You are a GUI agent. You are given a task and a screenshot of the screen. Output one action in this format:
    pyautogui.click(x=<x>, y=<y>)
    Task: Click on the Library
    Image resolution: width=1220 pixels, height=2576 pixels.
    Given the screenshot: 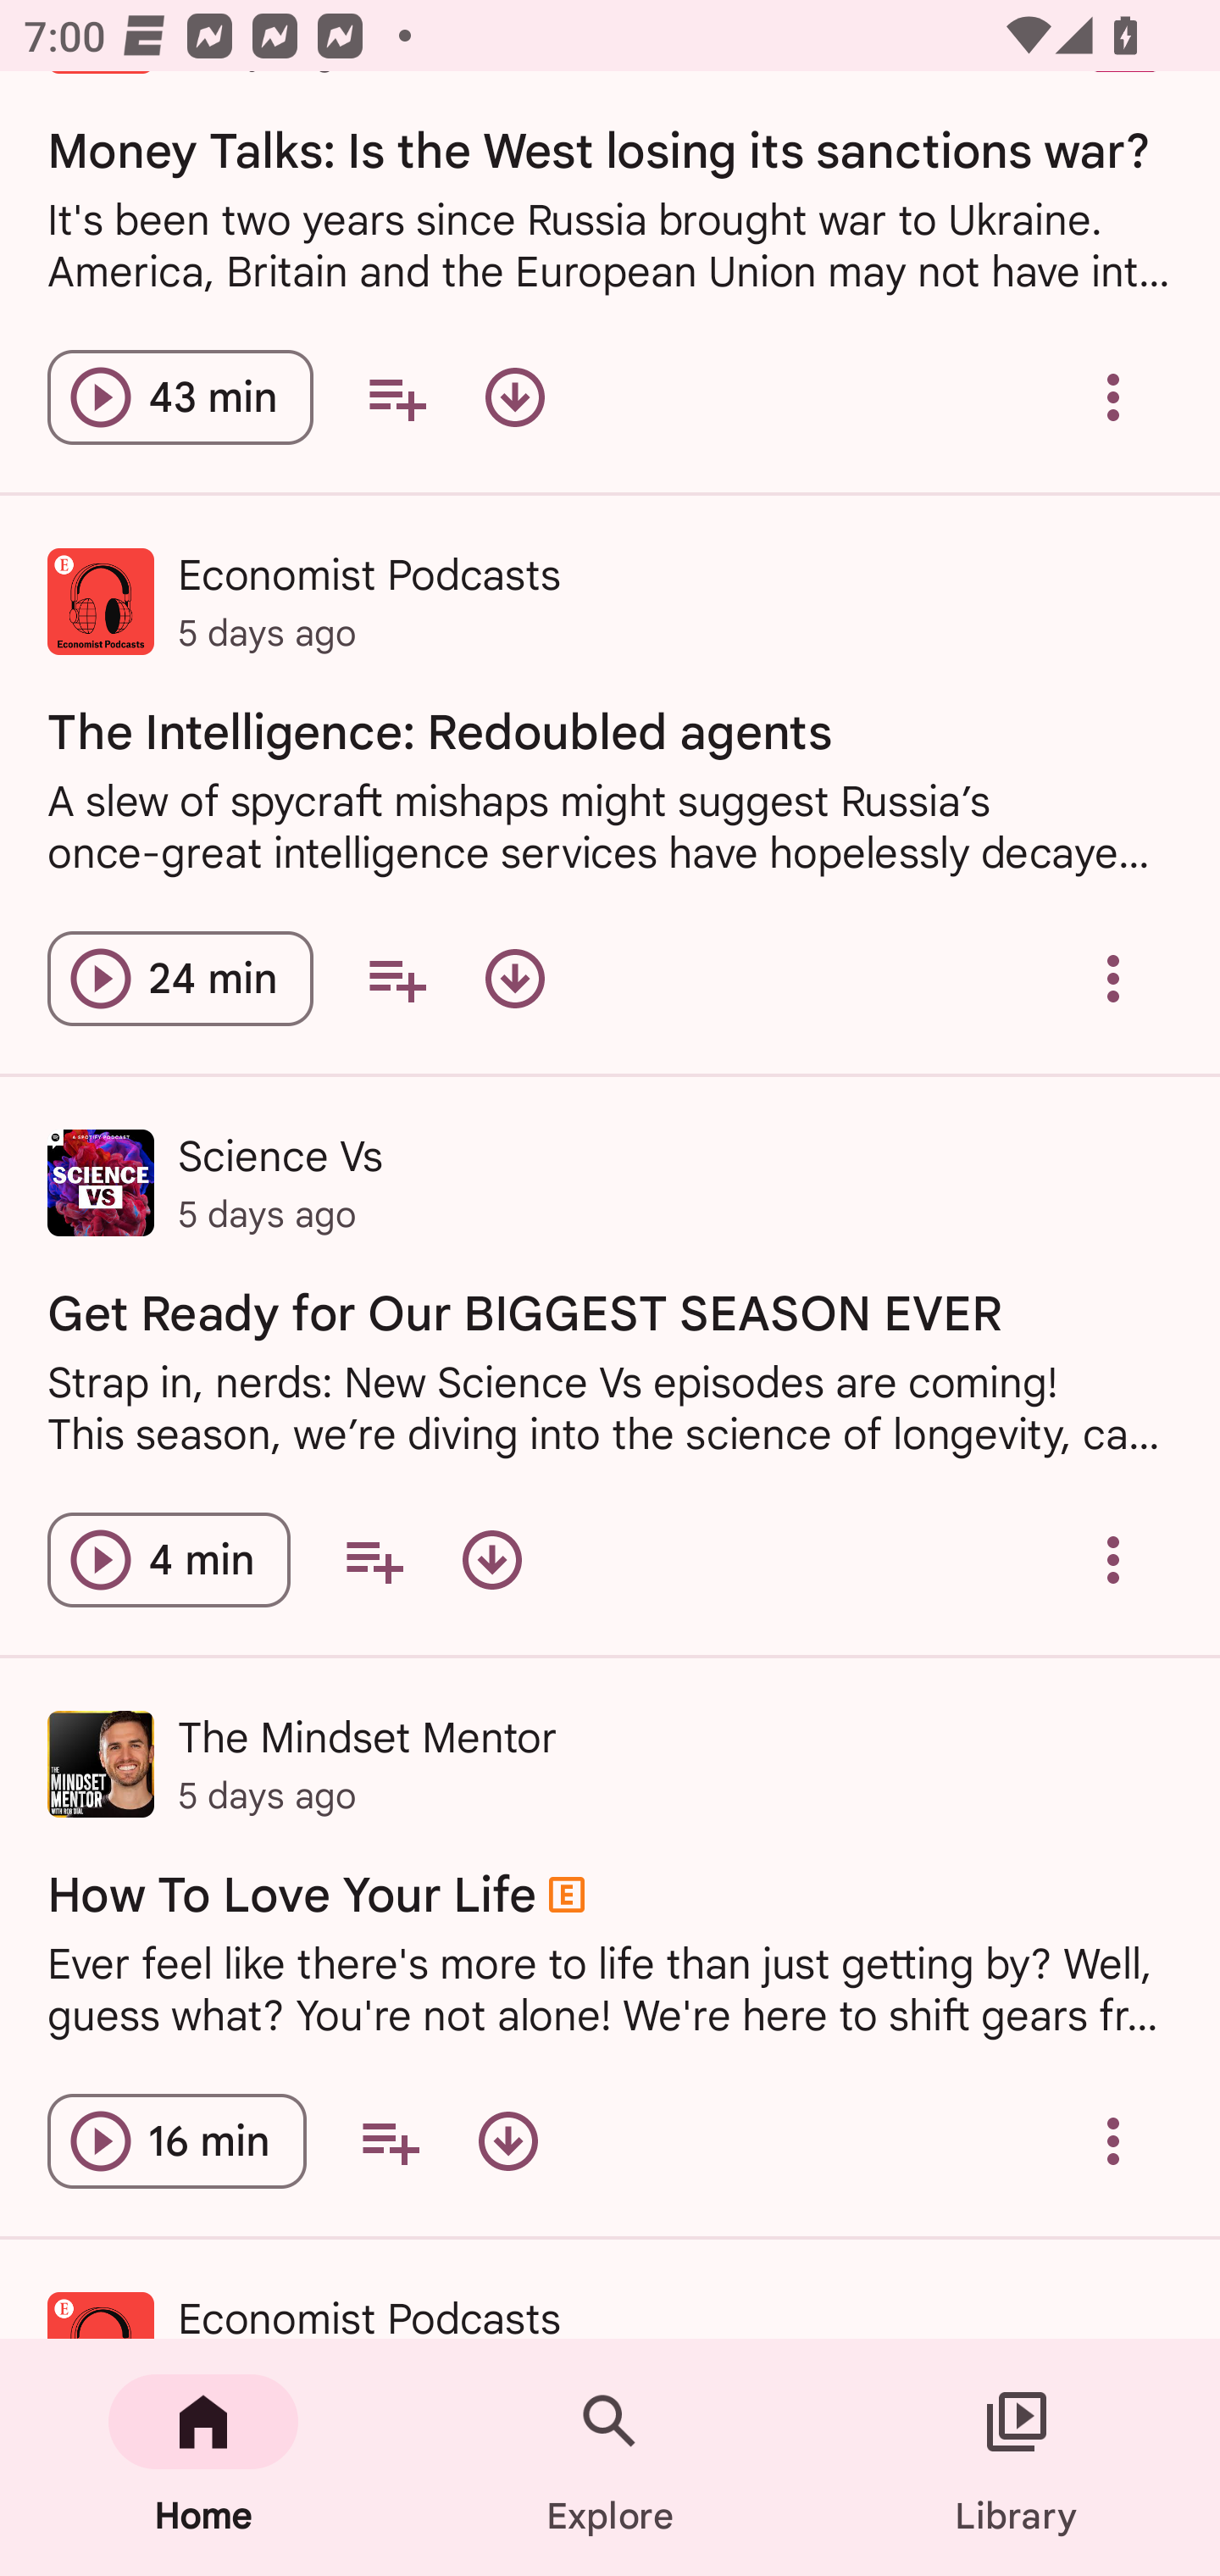 What is the action you would take?
    pyautogui.click(x=1017, y=2457)
    